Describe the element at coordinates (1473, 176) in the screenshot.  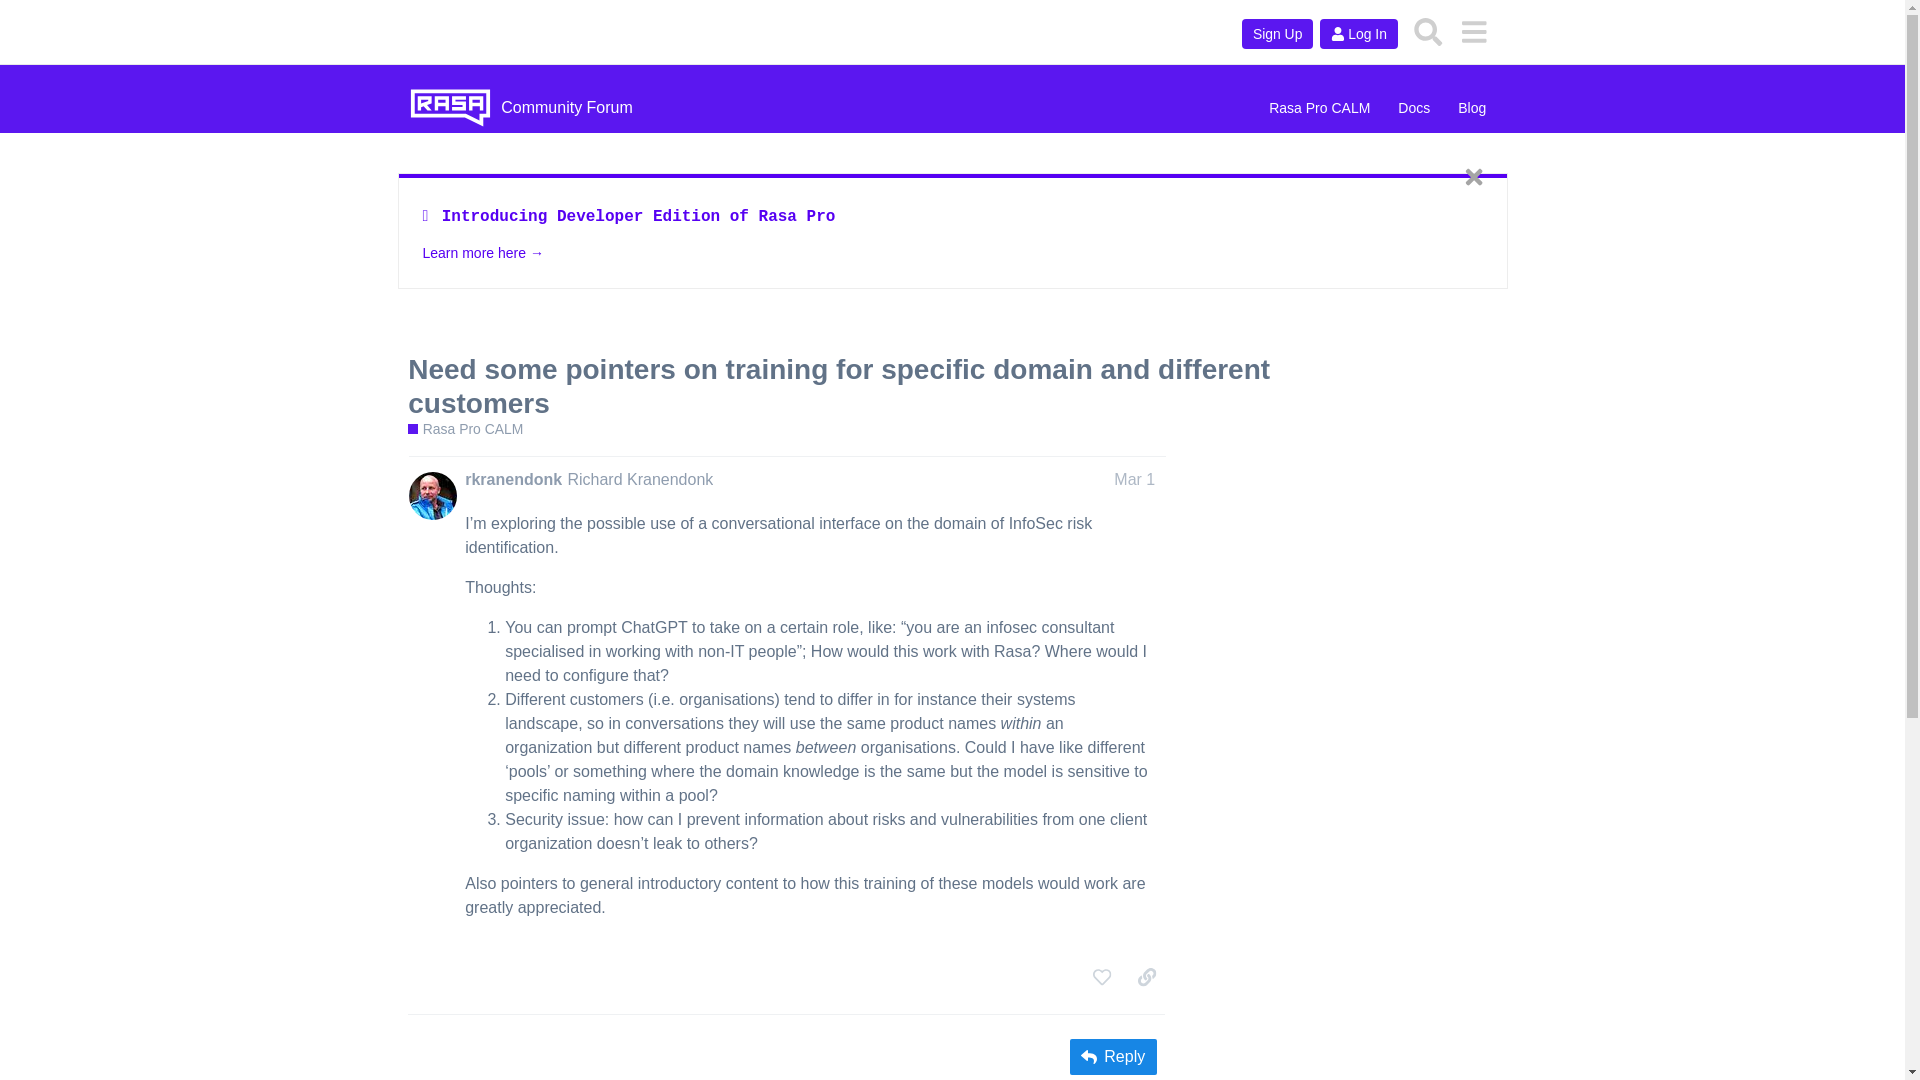
I see `Close the banner` at that location.